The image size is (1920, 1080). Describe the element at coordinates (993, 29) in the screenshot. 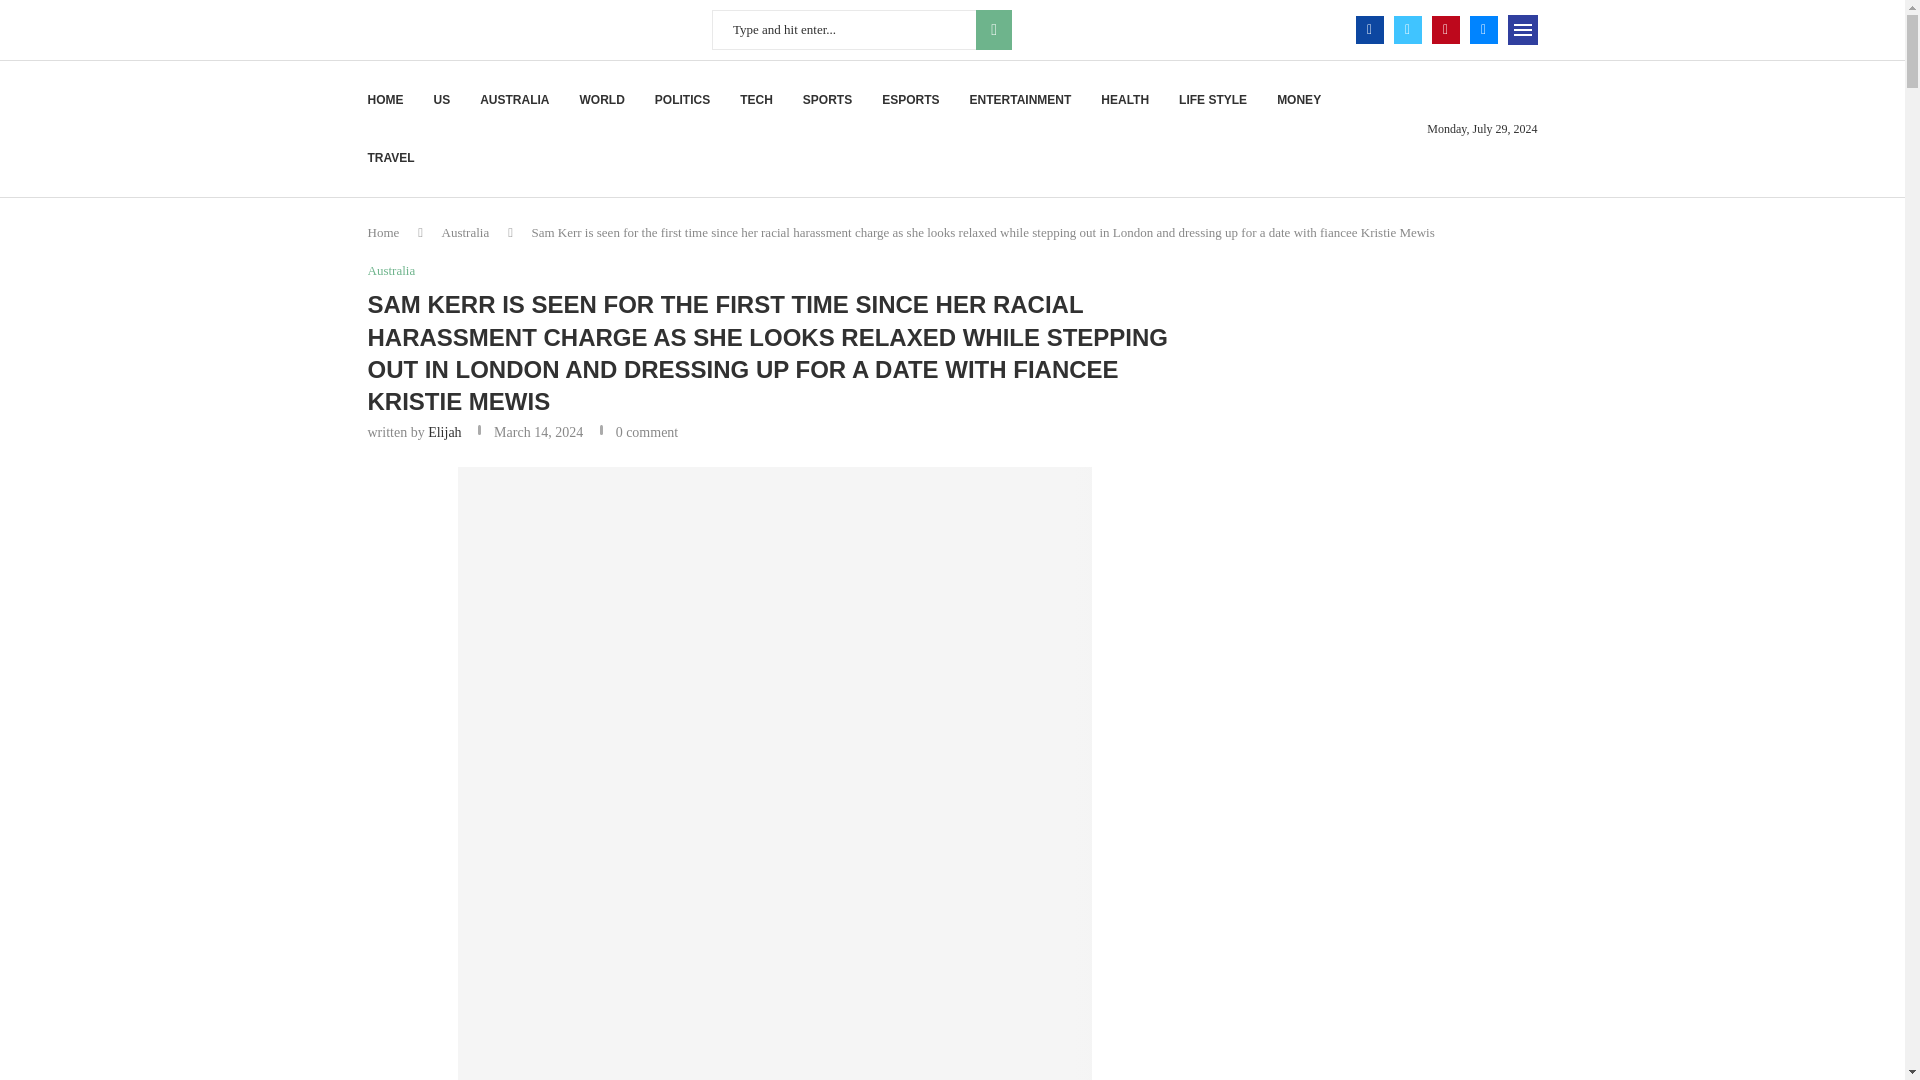

I see `SEARCH` at that location.